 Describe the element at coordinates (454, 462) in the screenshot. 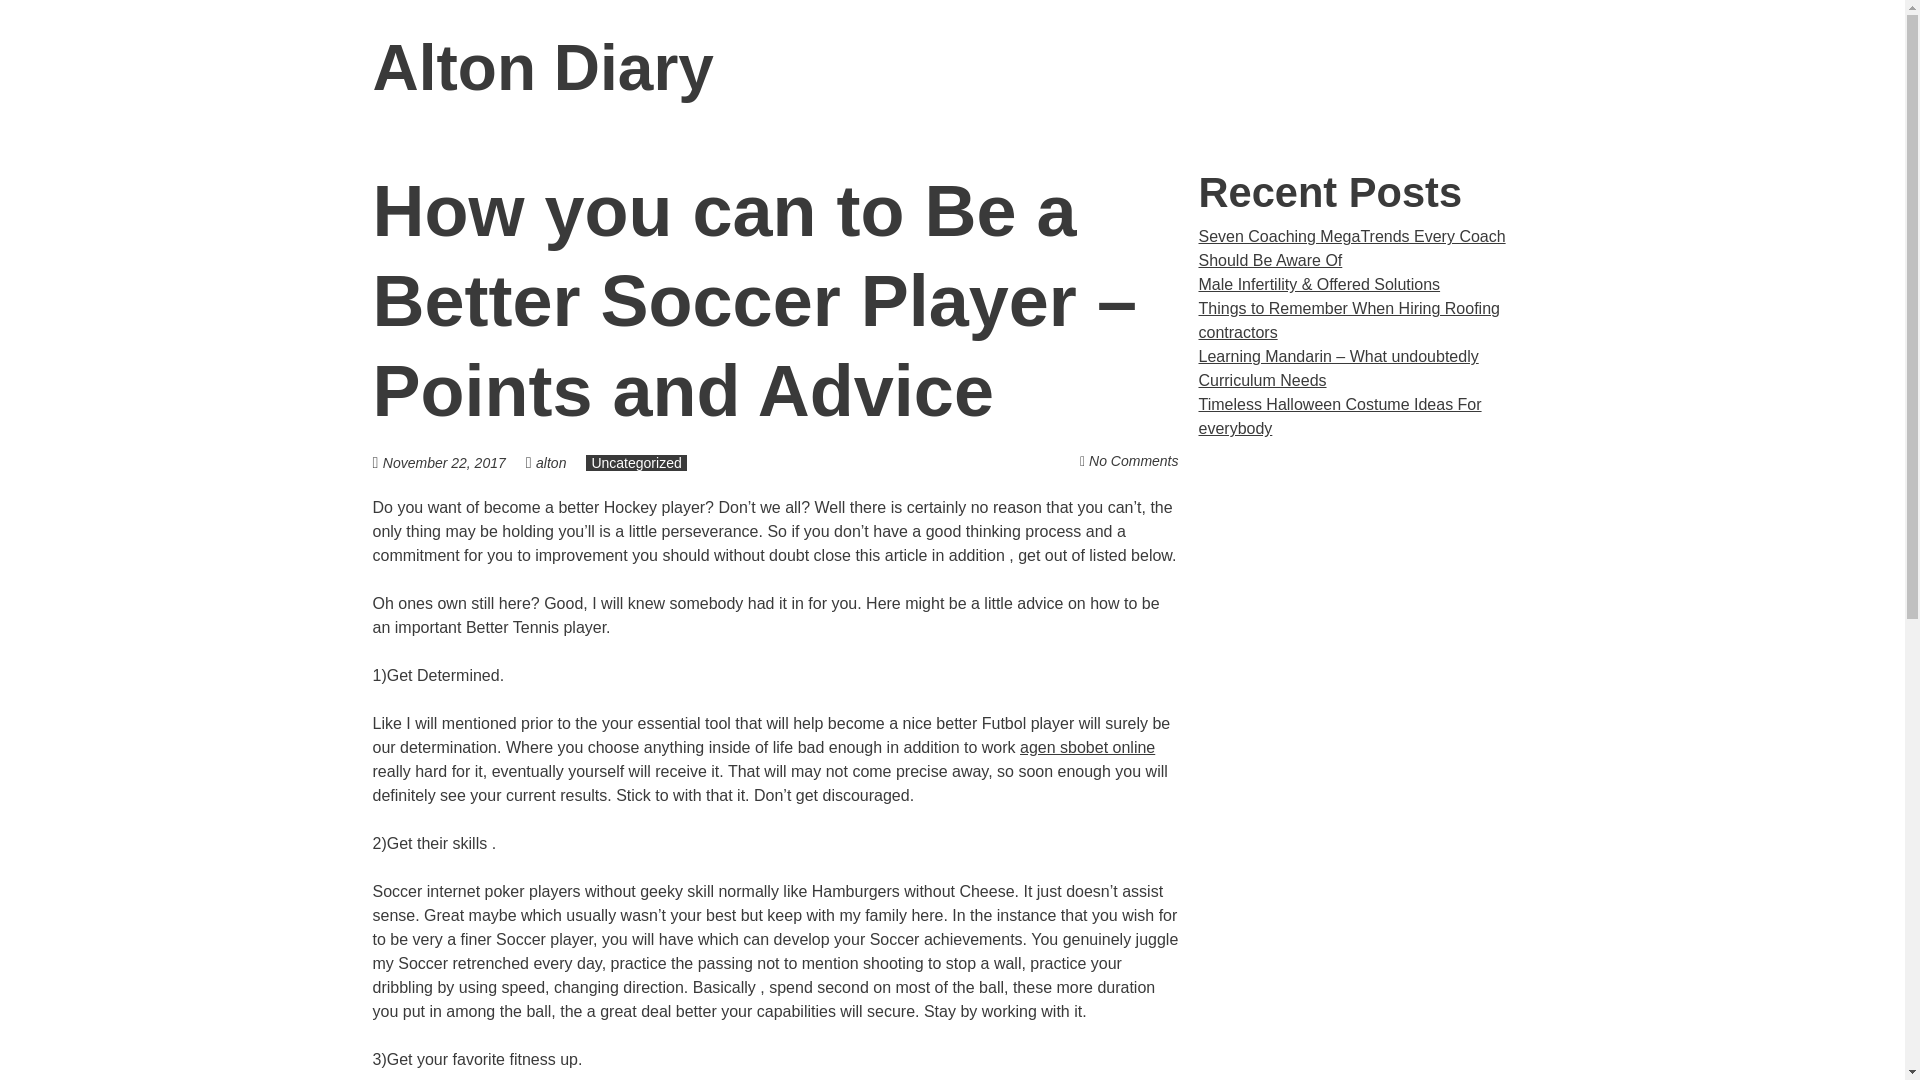

I see `November 22, 2017` at that location.